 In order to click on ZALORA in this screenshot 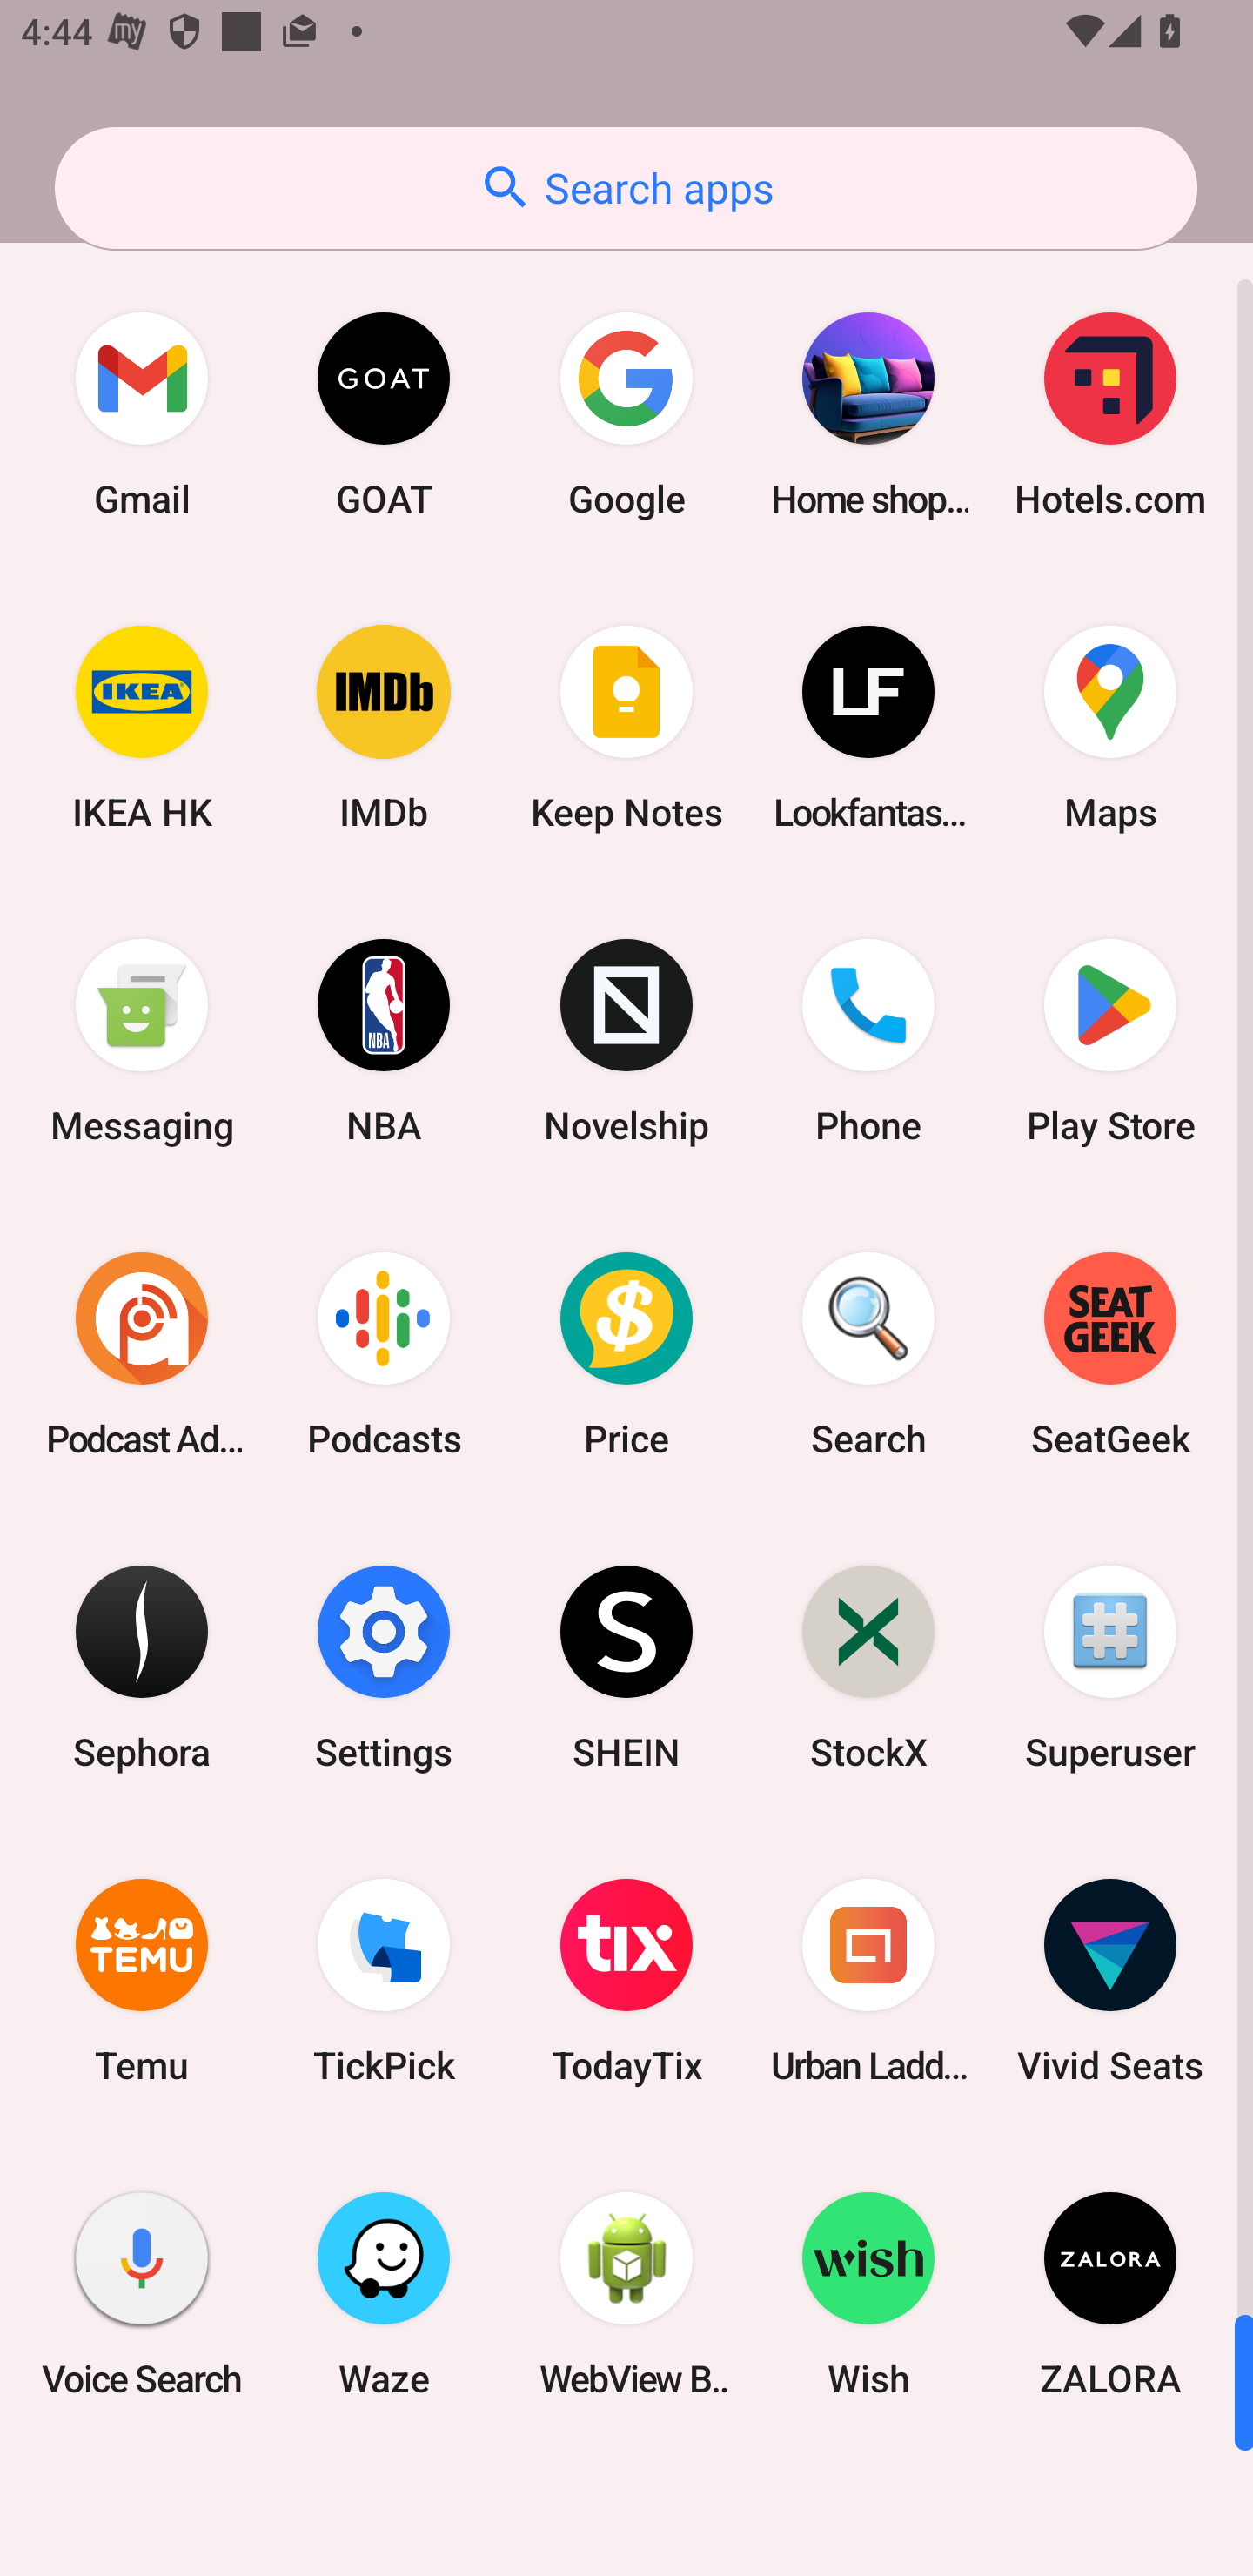, I will do `click(1110, 2293)`.